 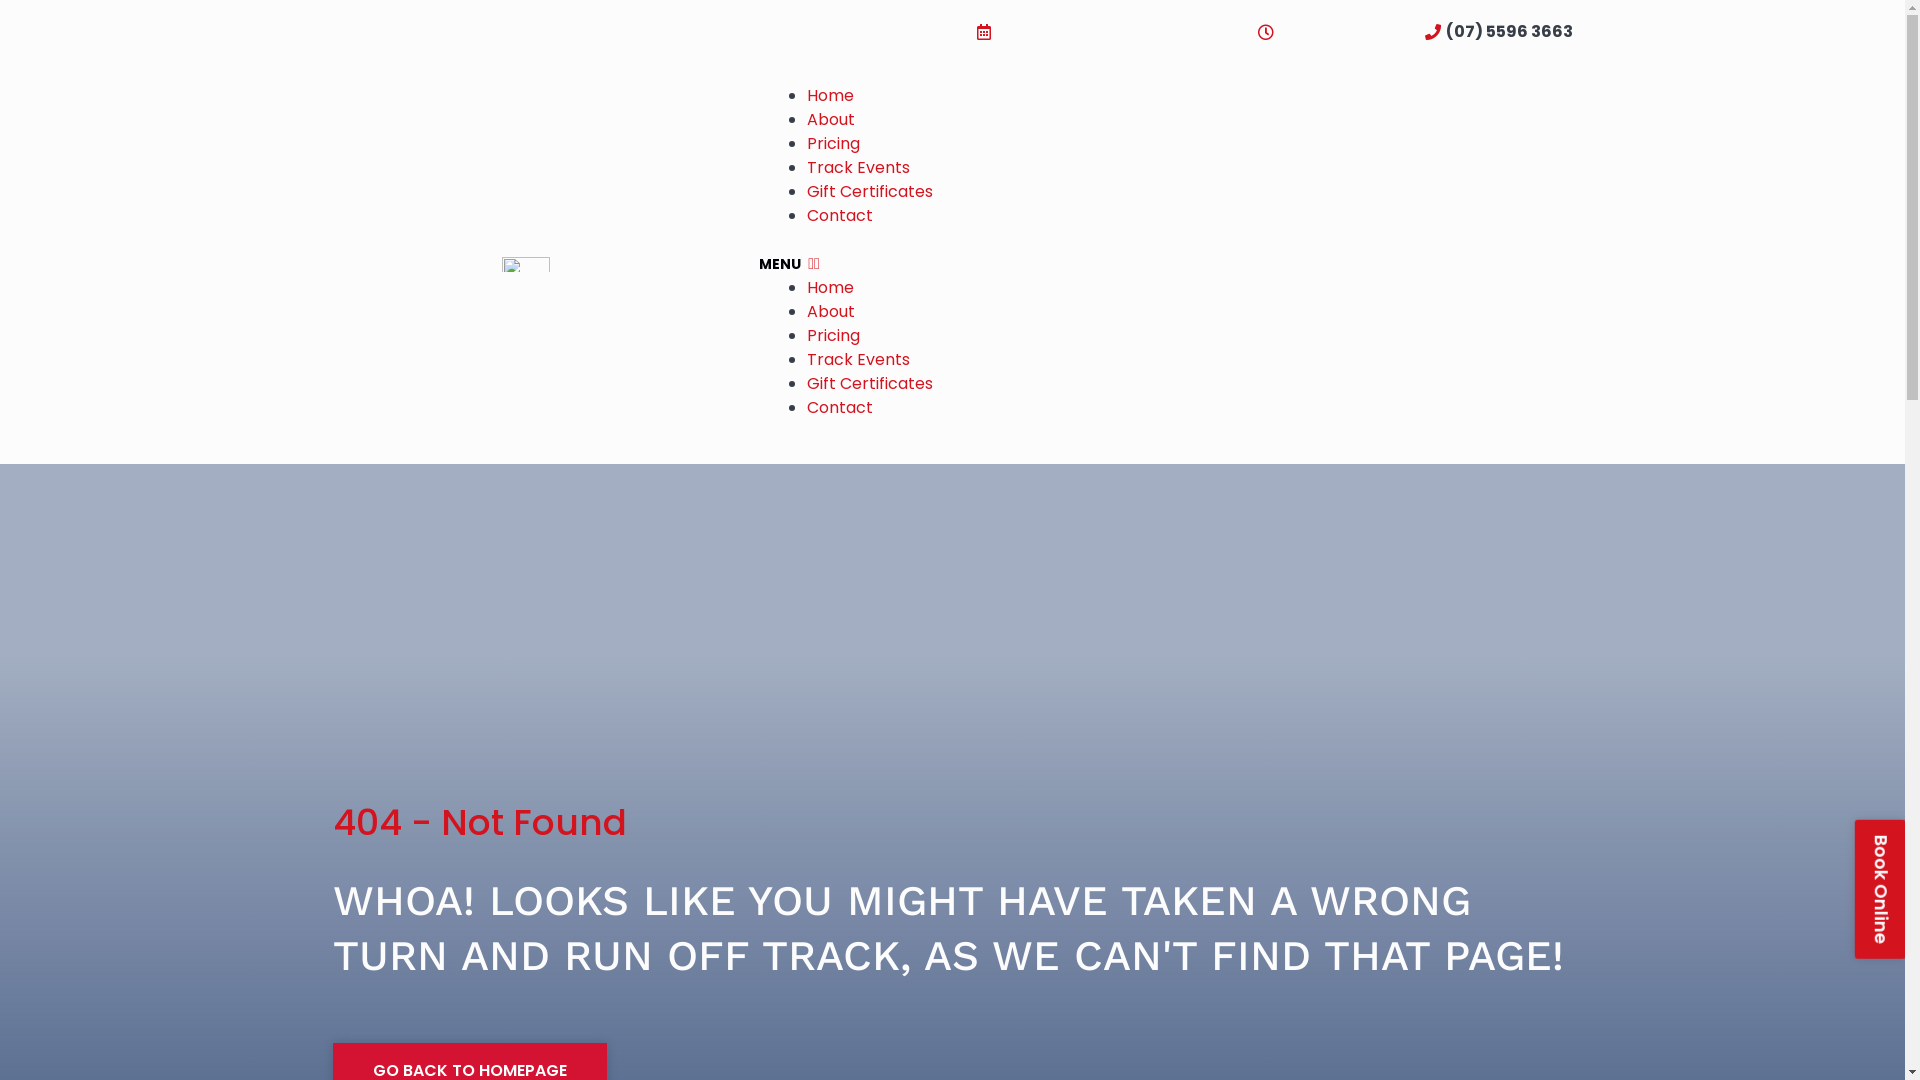 I want to click on Contact, so click(x=840, y=408).